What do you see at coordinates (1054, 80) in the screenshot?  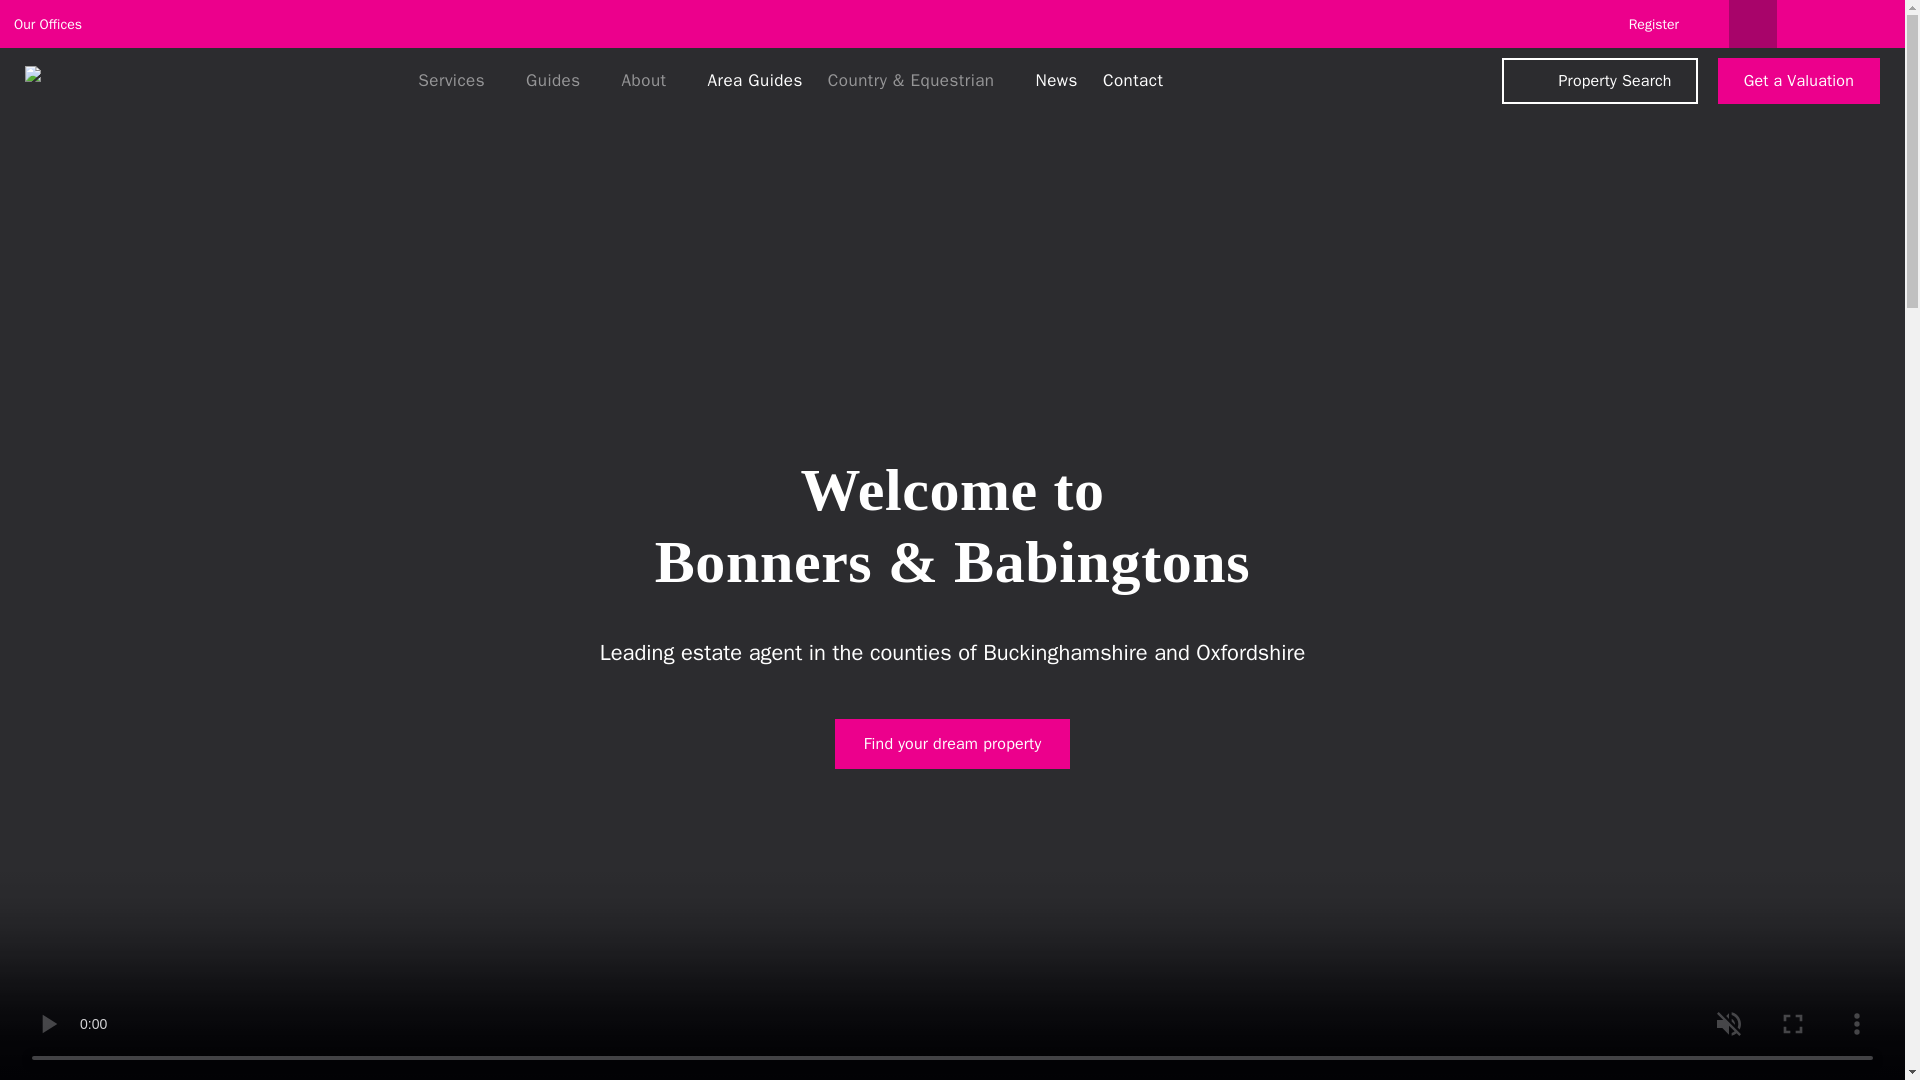 I see `News` at bounding box center [1054, 80].